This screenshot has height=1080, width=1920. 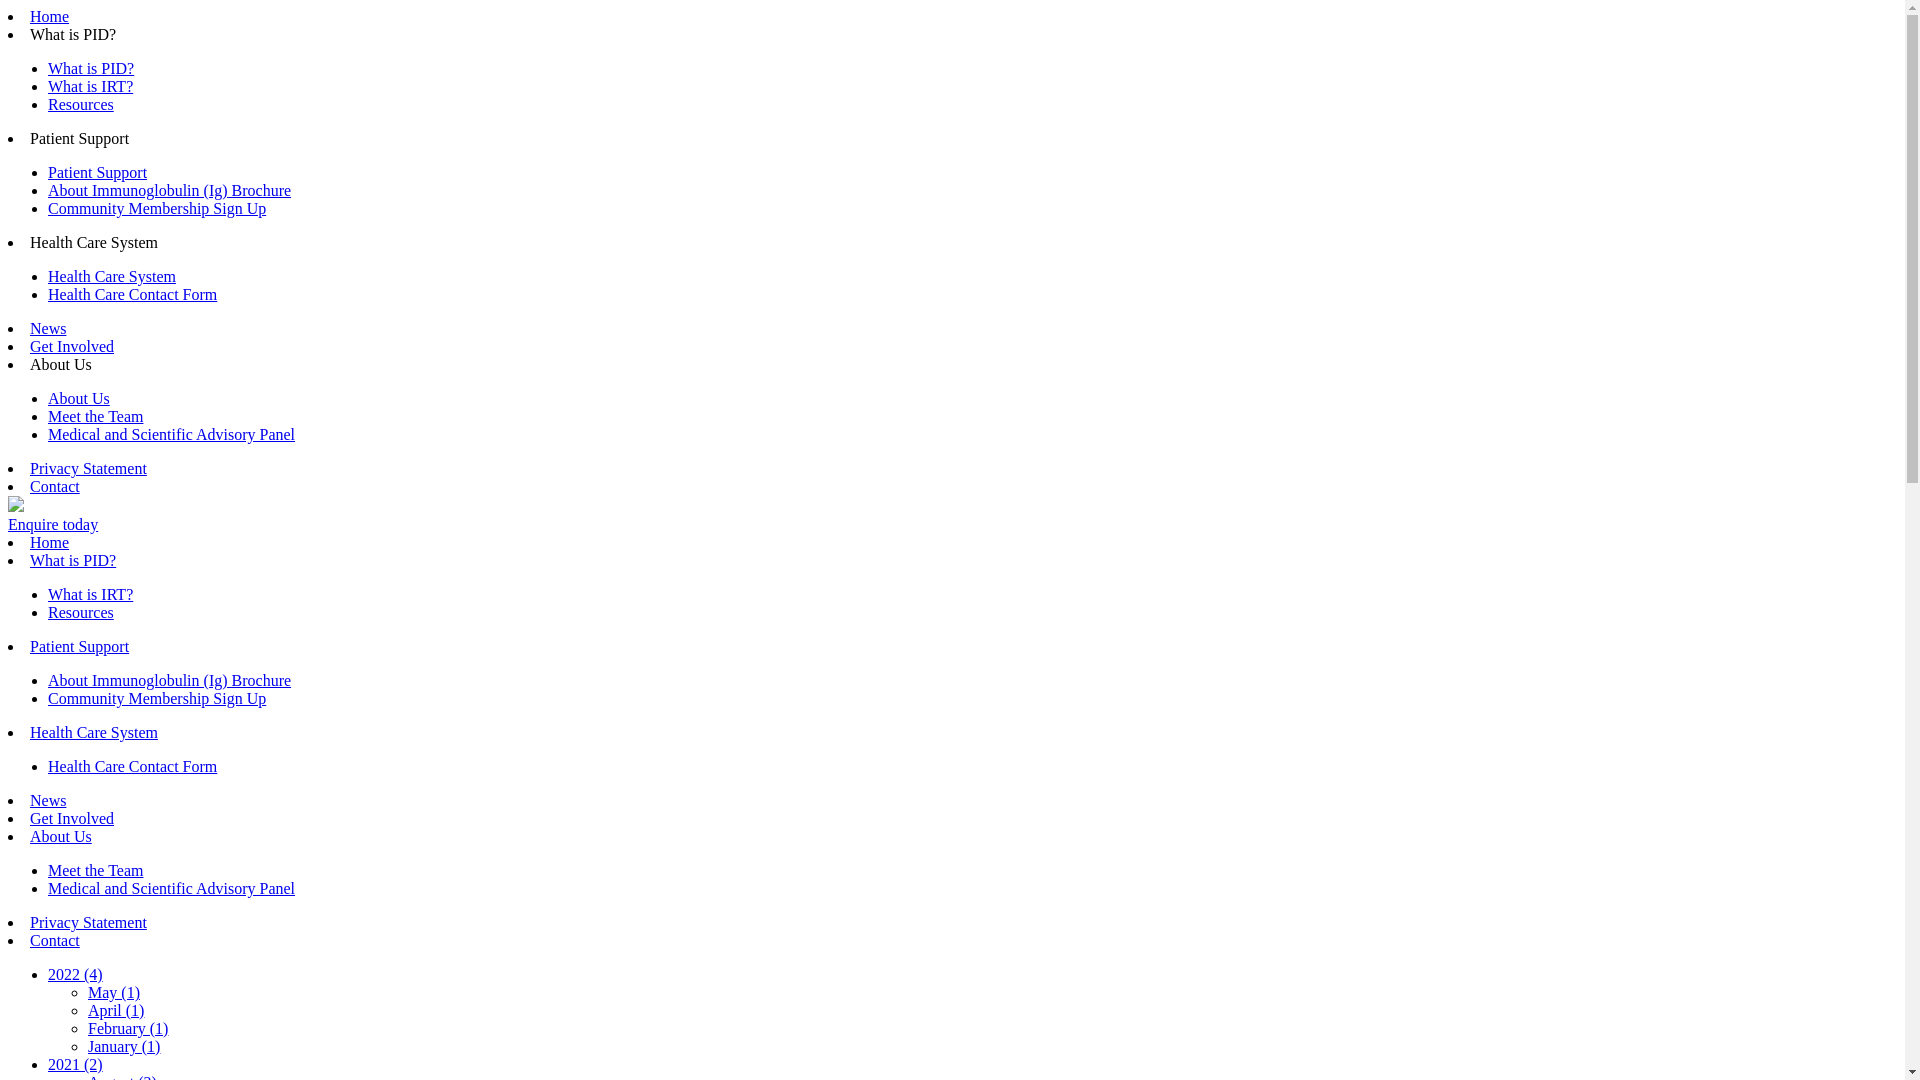 What do you see at coordinates (76, 974) in the screenshot?
I see `2022 (4)` at bounding box center [76, 974].